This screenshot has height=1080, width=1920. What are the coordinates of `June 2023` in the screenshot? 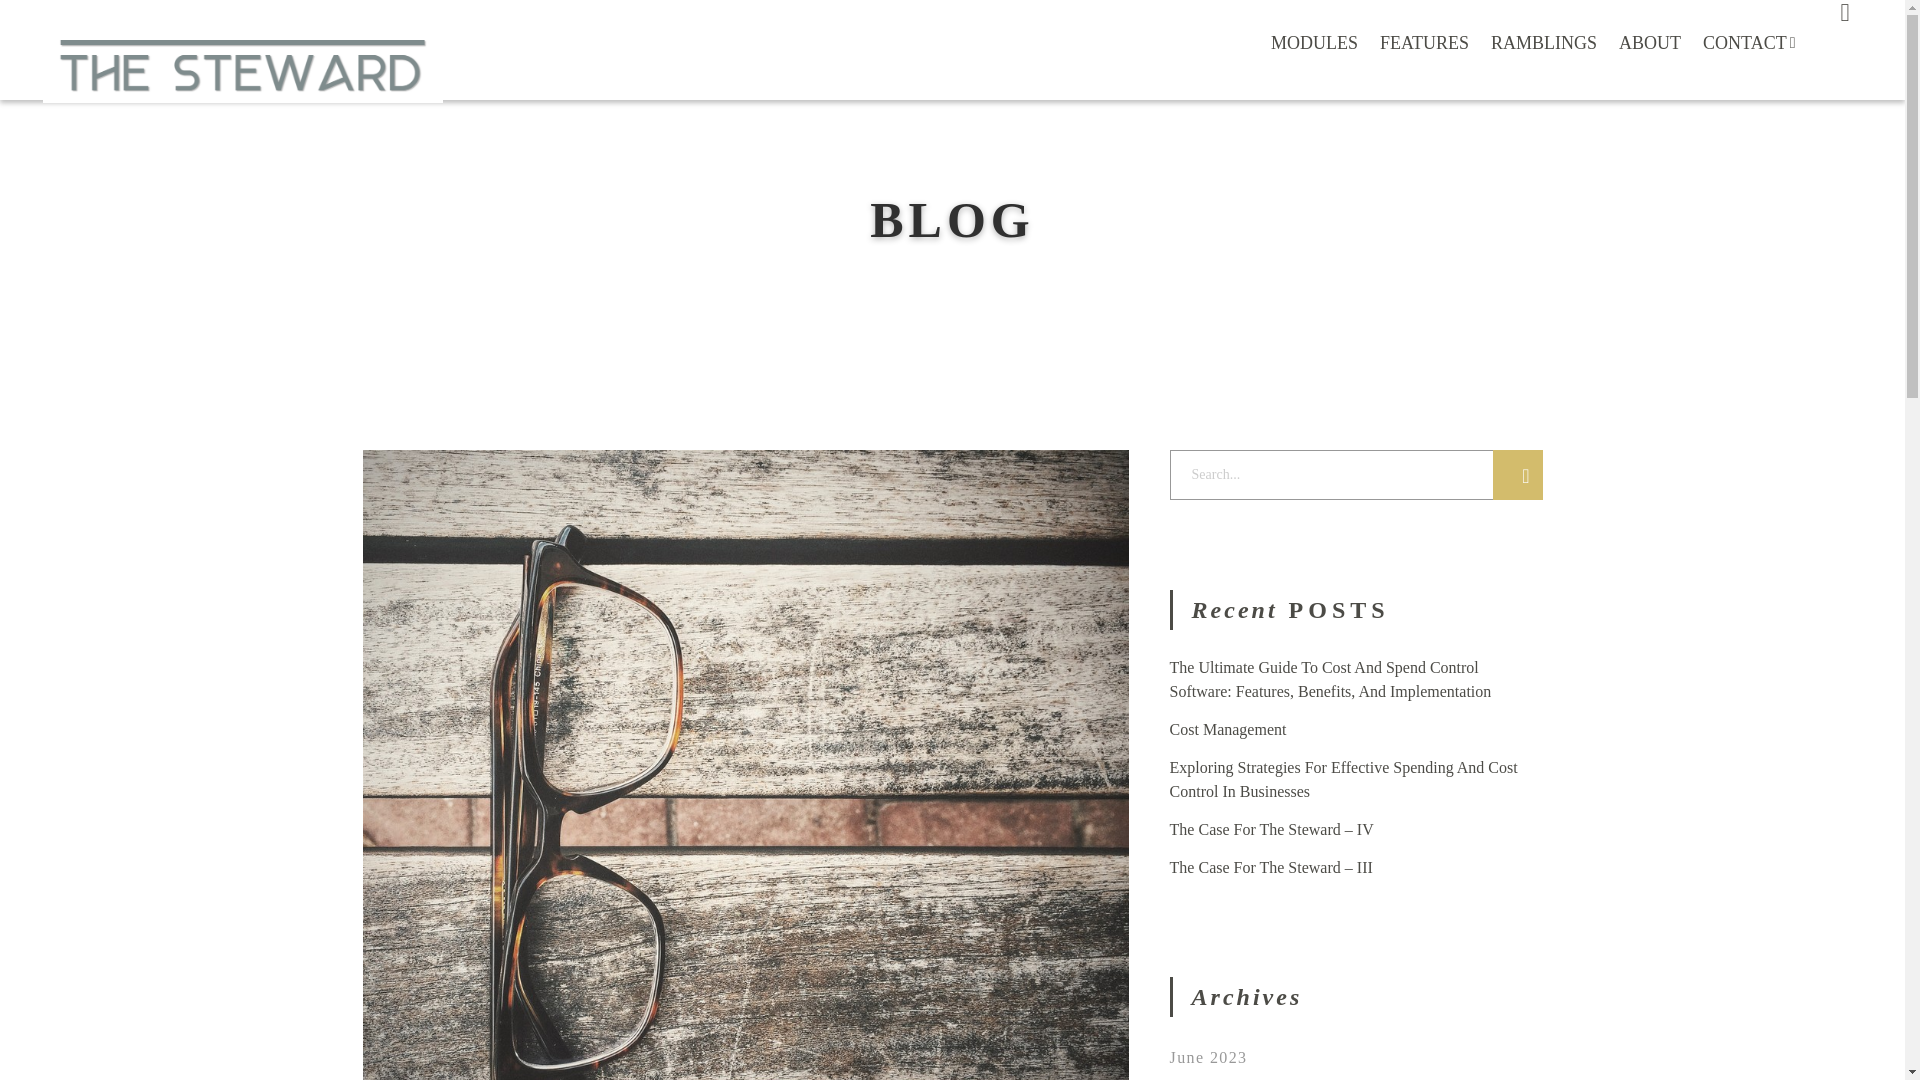 It's located at (1208, 1056).